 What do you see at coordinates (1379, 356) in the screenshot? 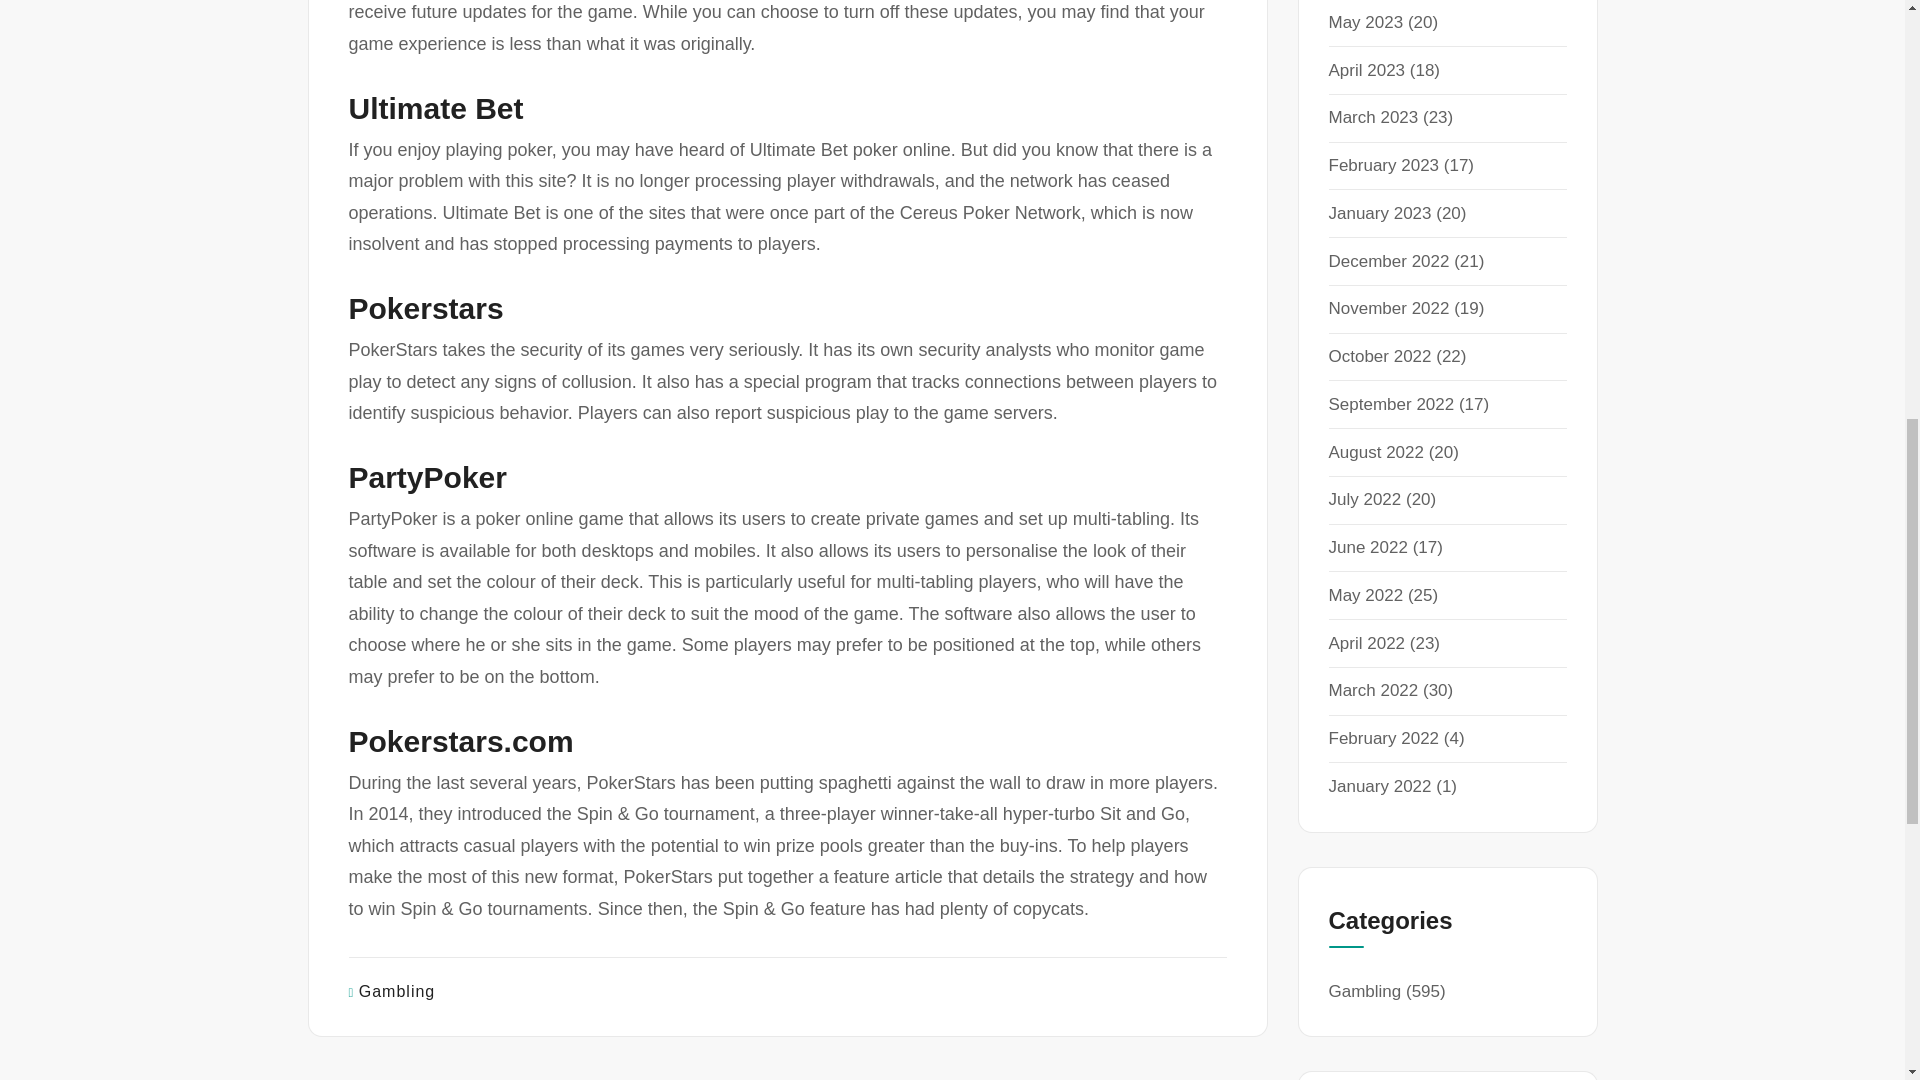
I see `October 2022` at bounding box center [1379, 356].